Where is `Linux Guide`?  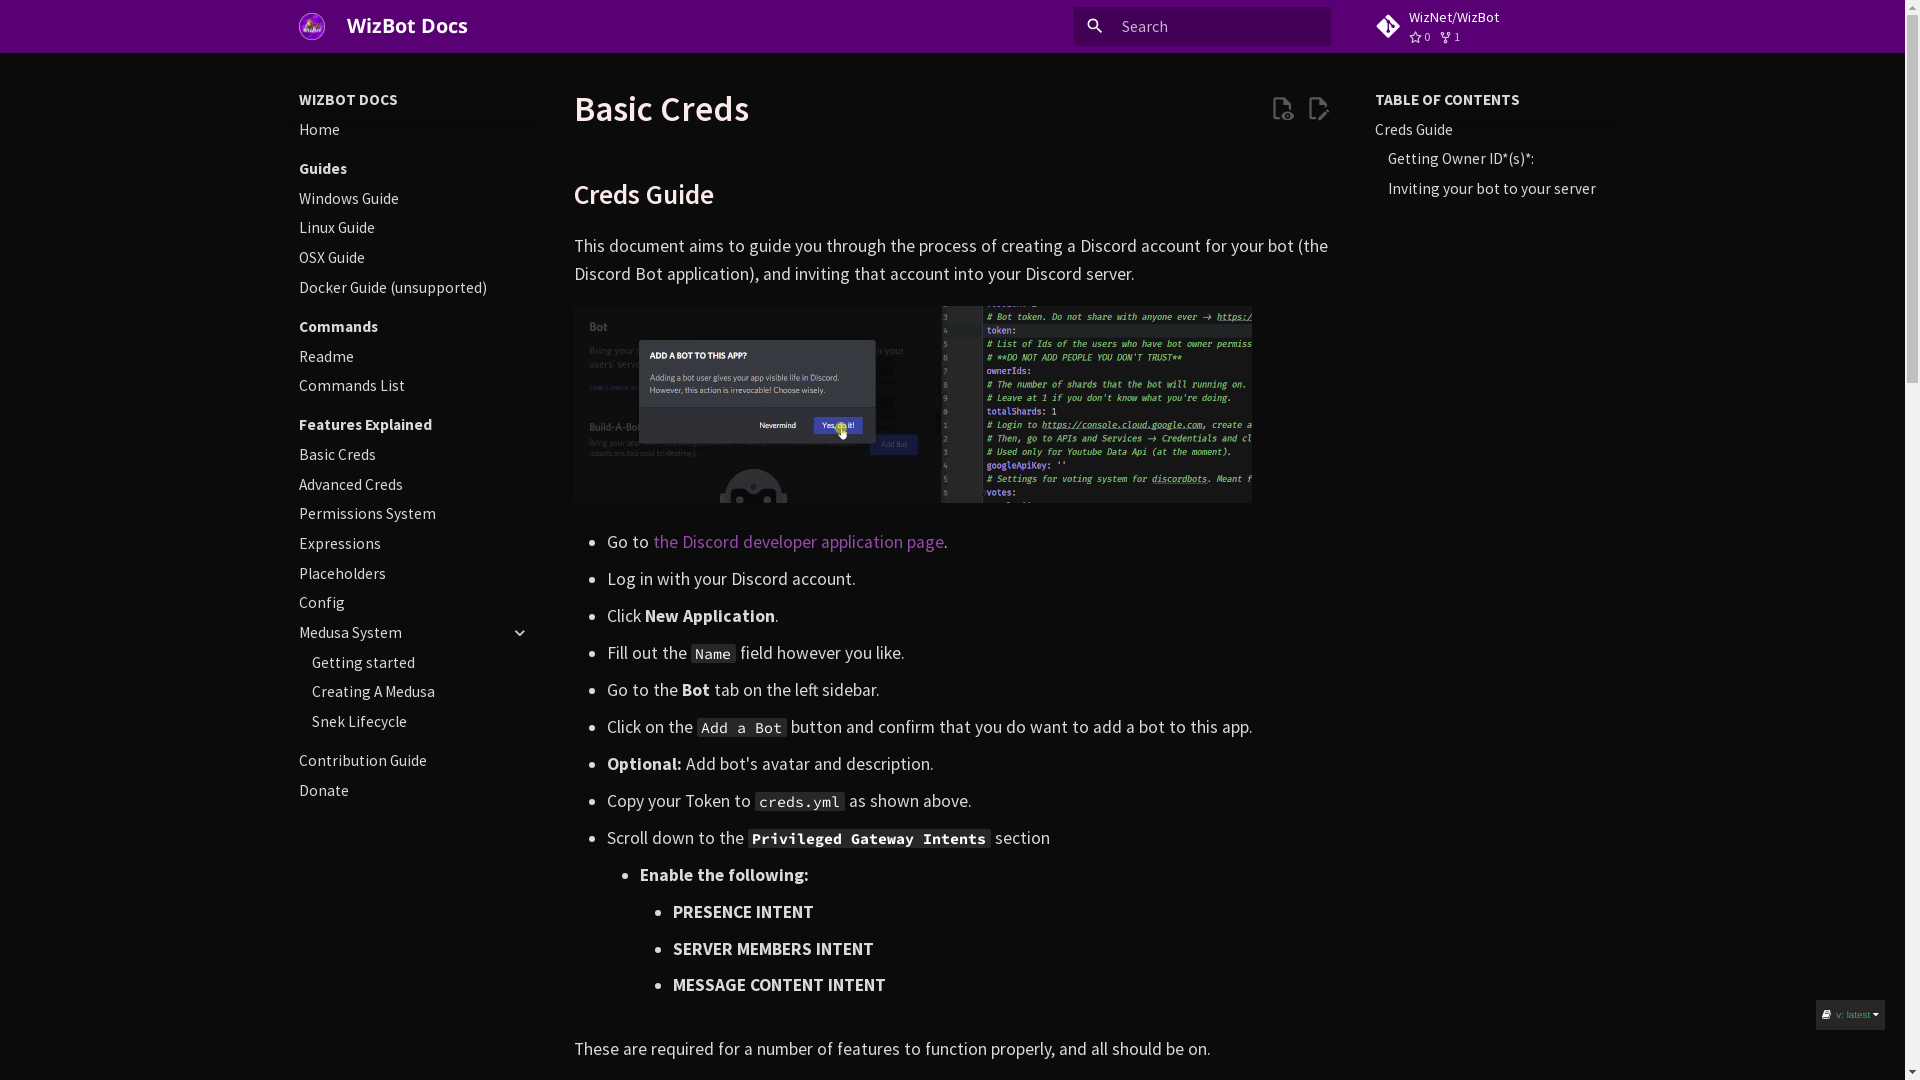
Linux Guide is located at coordinates (414, 228).